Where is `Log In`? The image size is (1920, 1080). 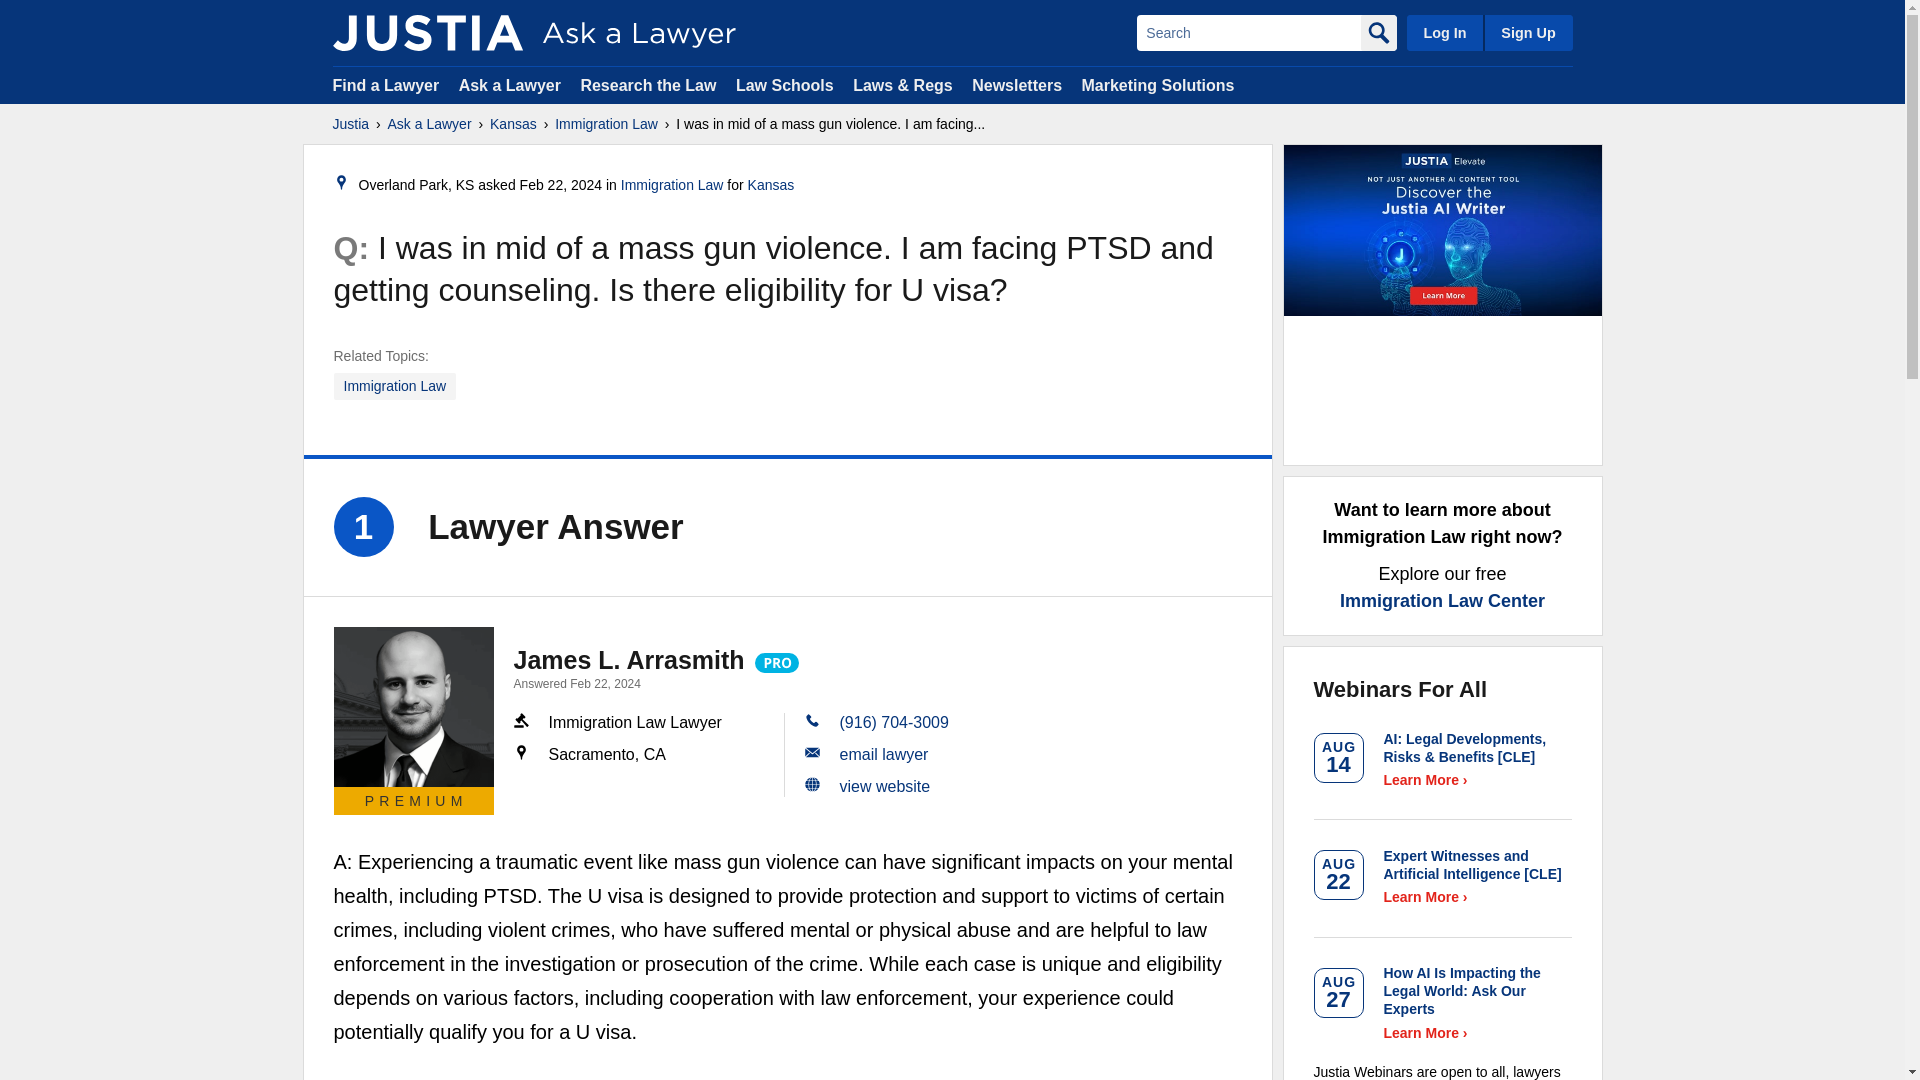 Log In is located at coordinates (1444, 32).